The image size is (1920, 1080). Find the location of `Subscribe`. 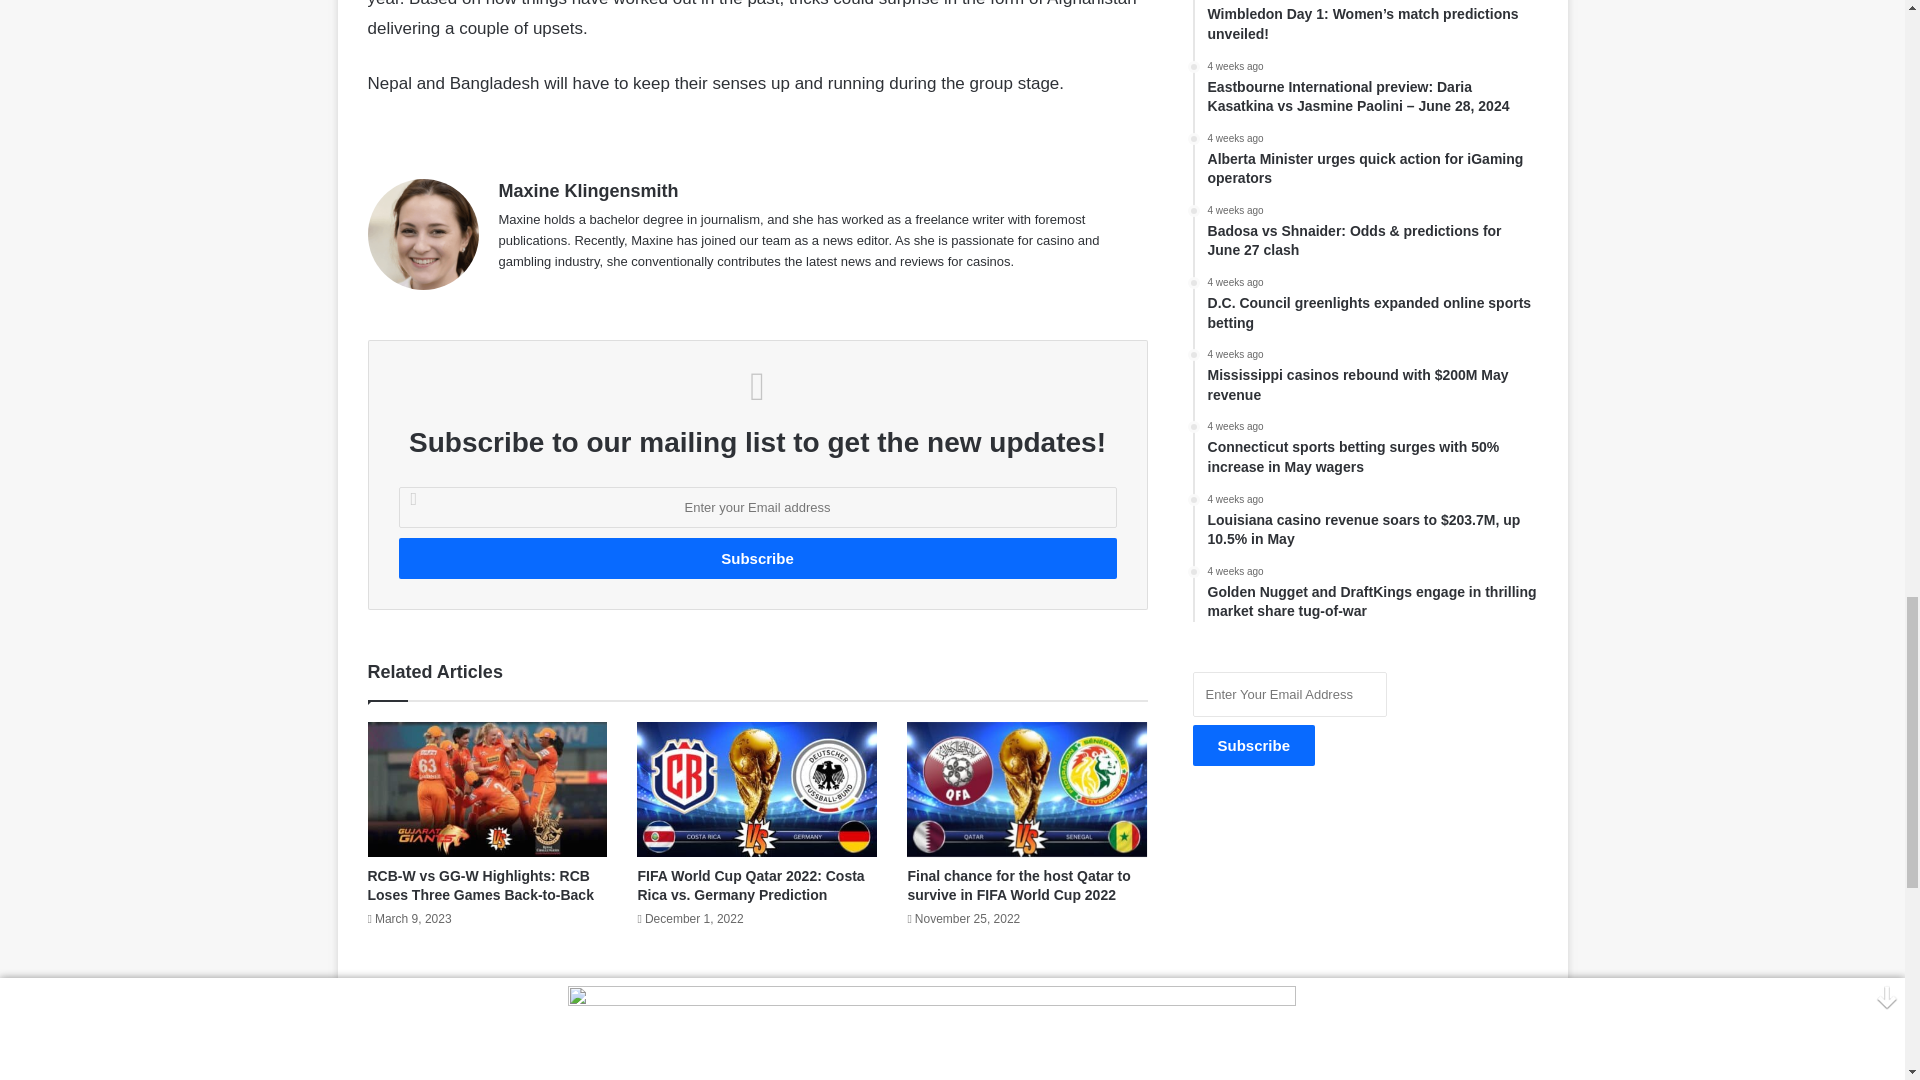

Subscribe is located at coordinates (756, 558).